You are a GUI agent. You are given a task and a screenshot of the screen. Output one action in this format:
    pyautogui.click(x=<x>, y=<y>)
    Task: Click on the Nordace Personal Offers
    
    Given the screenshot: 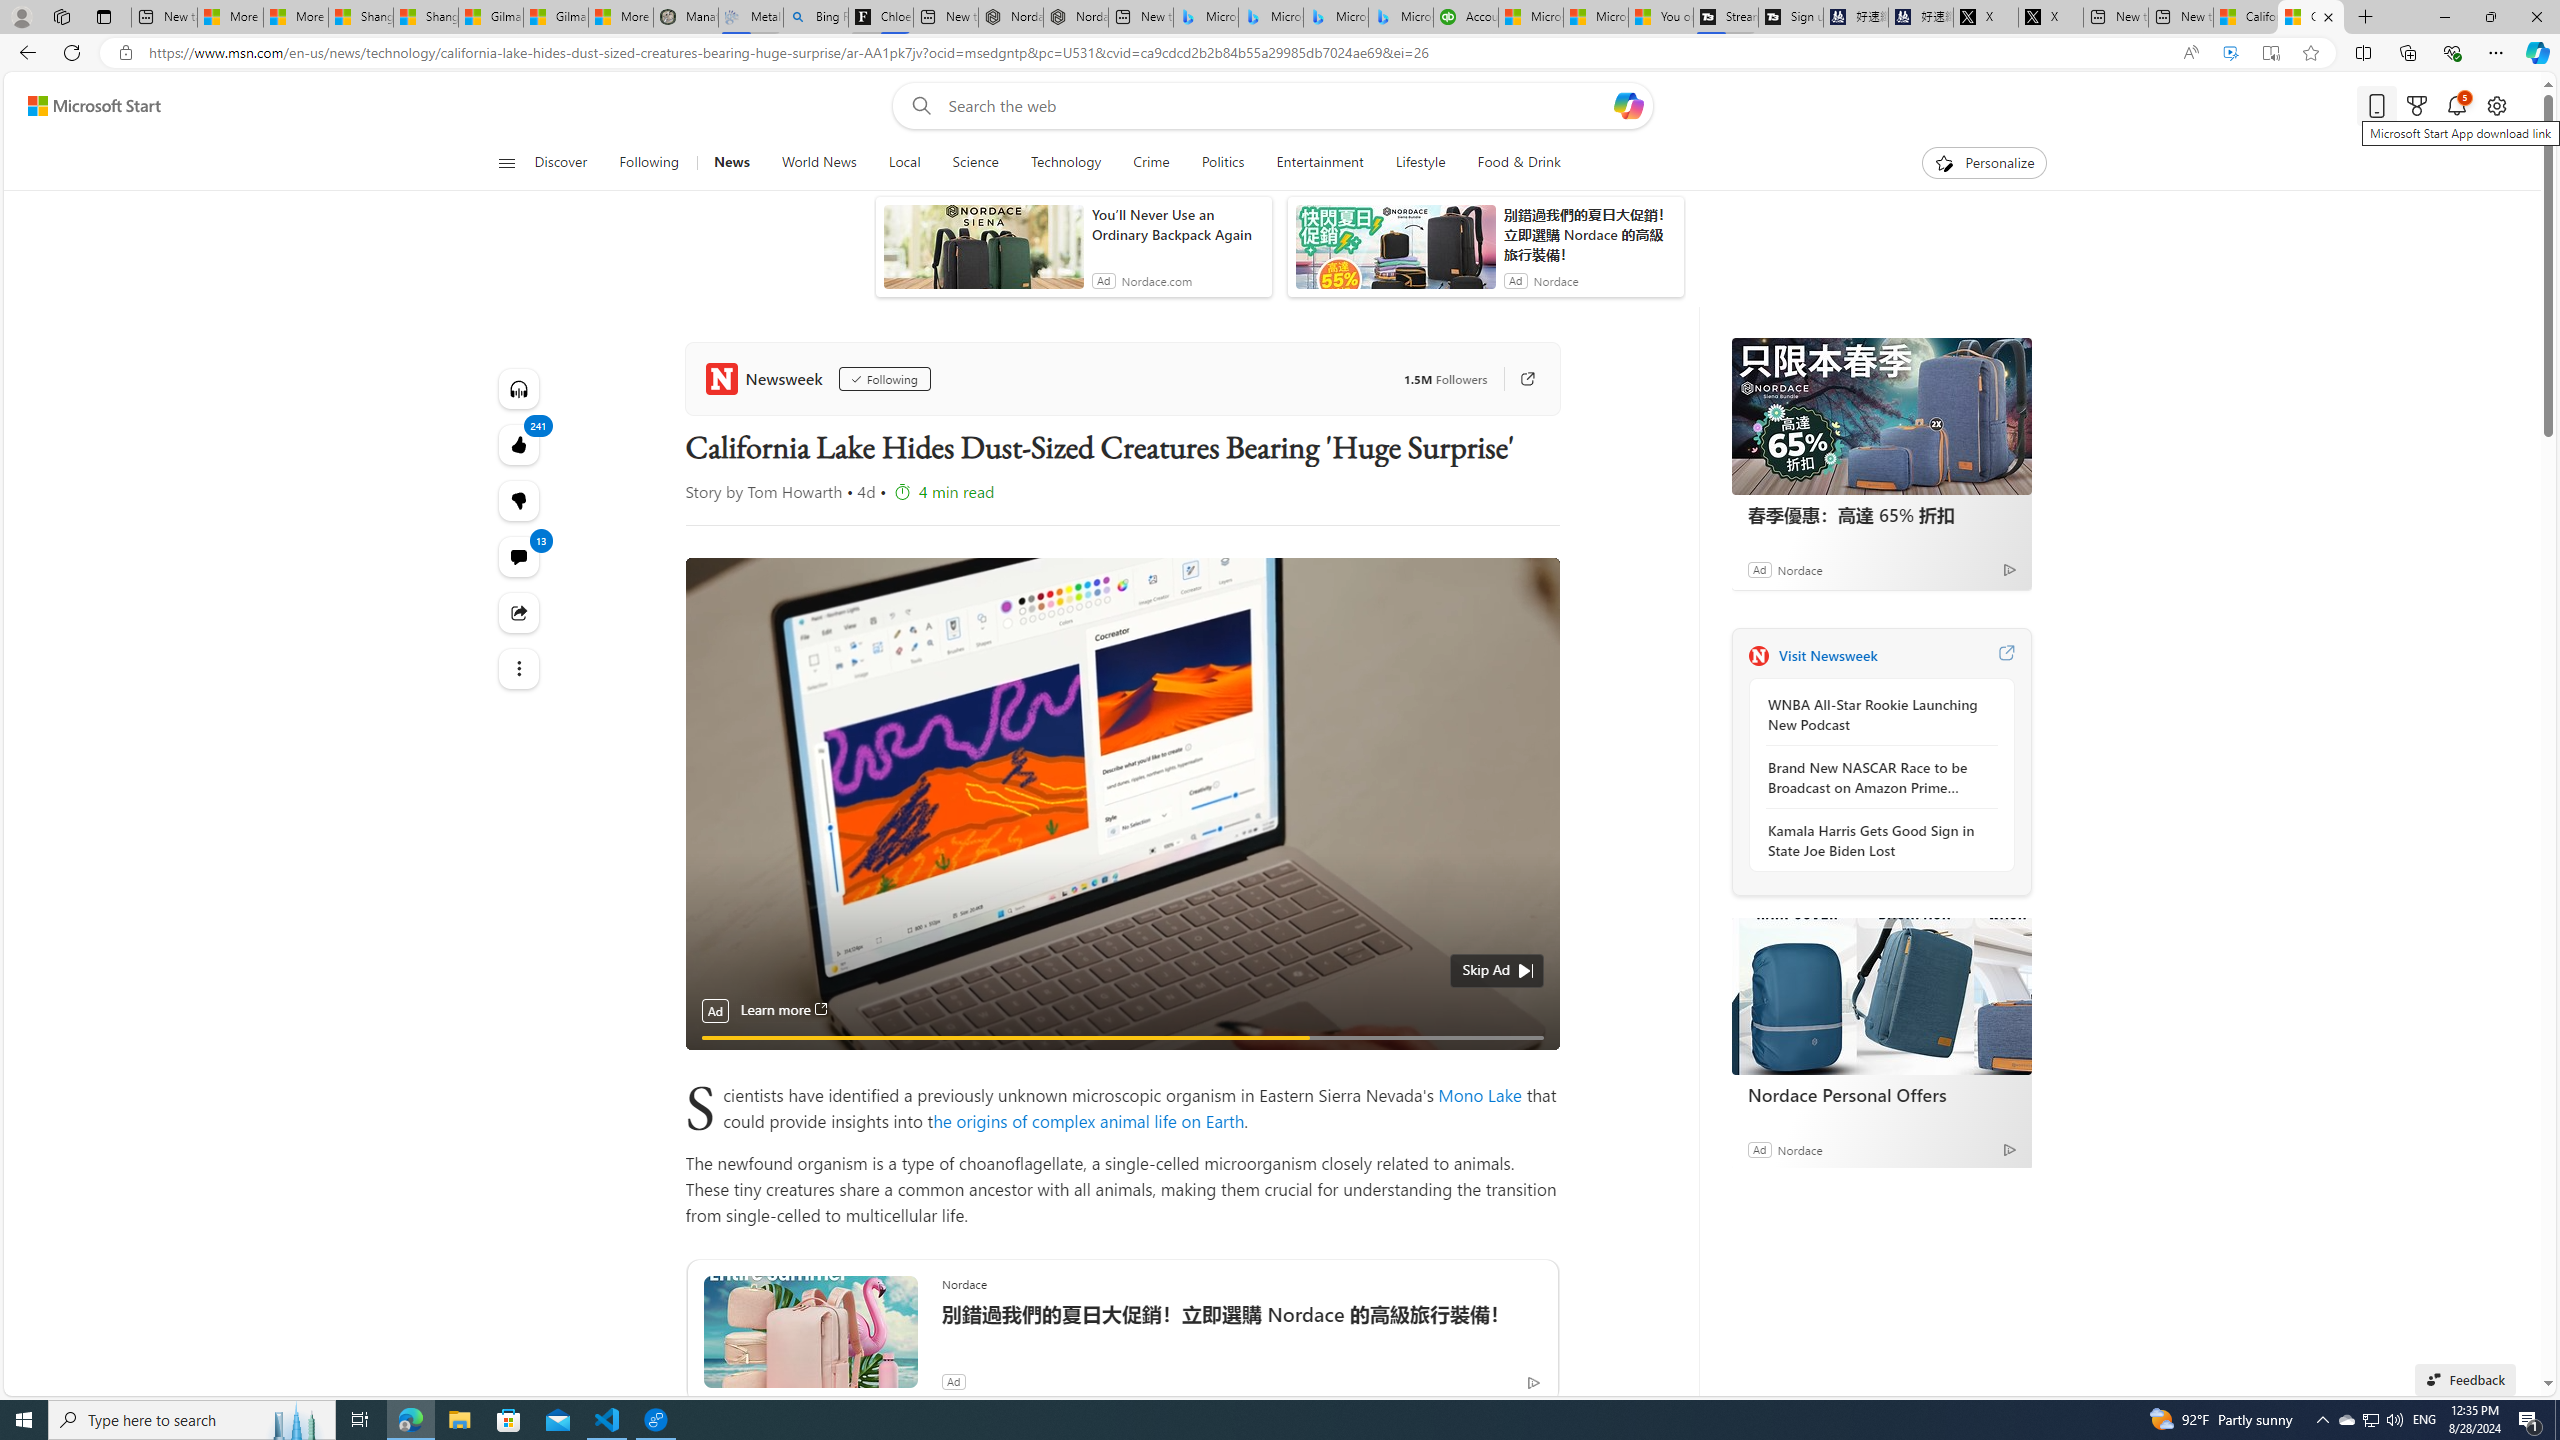 What is the action you would take?
    pyautogui.click(x=1881, y=1094)
    